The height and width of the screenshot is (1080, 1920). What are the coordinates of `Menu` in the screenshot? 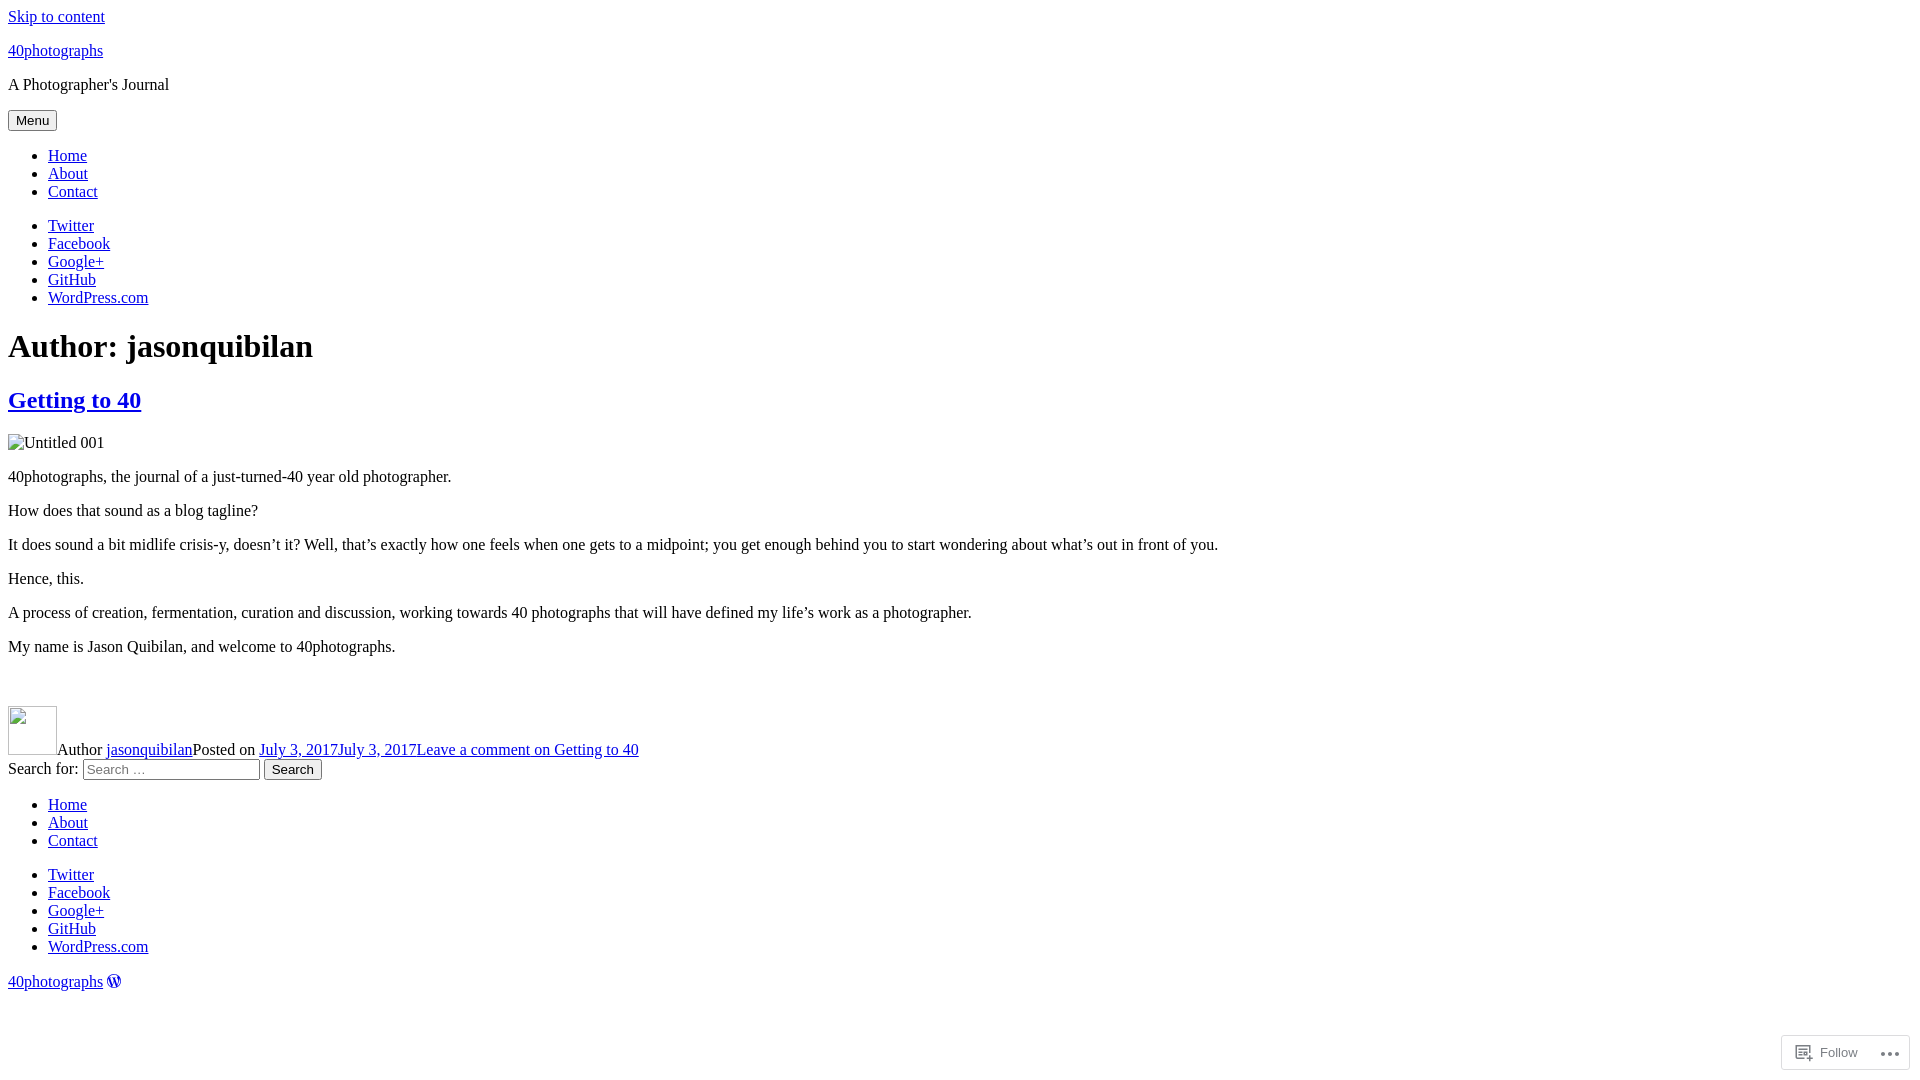 It's located at (32, 120).